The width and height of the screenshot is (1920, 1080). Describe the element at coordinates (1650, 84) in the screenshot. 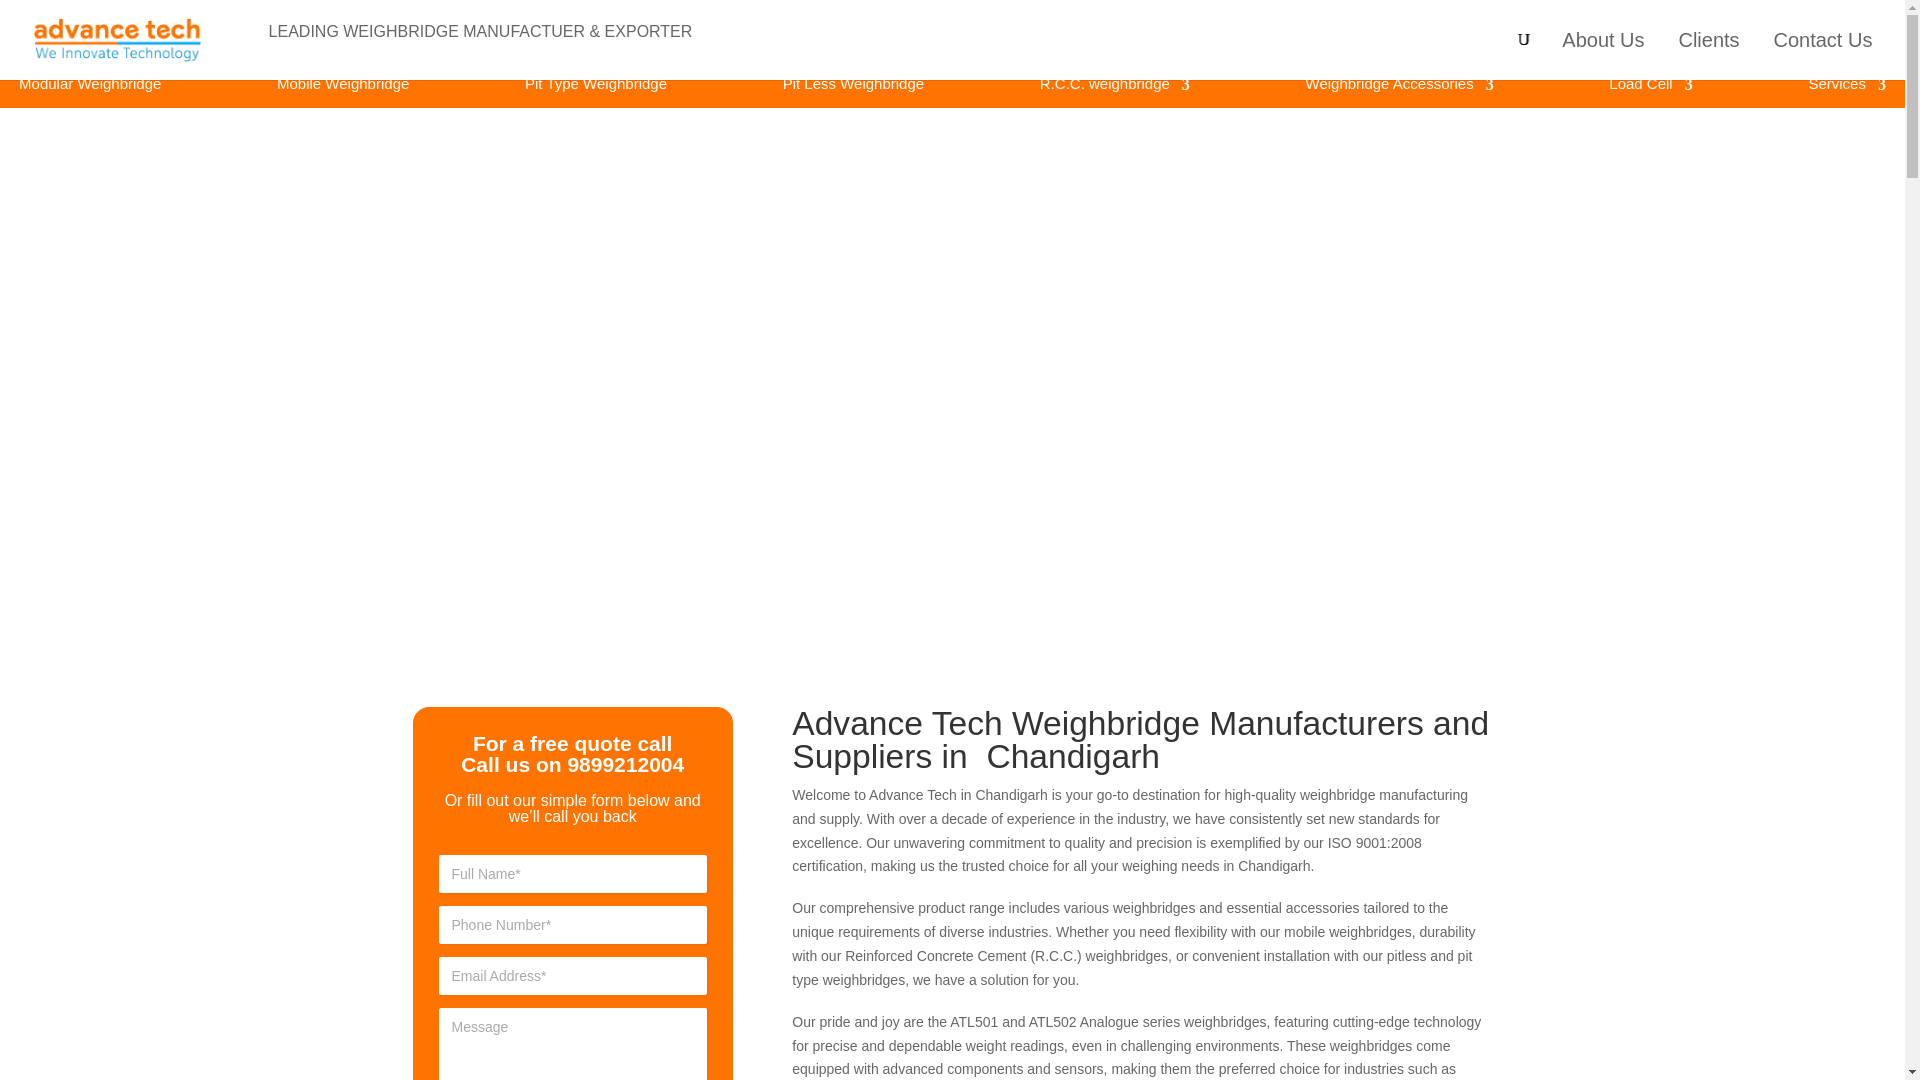

I see `Load Cell` at that location.